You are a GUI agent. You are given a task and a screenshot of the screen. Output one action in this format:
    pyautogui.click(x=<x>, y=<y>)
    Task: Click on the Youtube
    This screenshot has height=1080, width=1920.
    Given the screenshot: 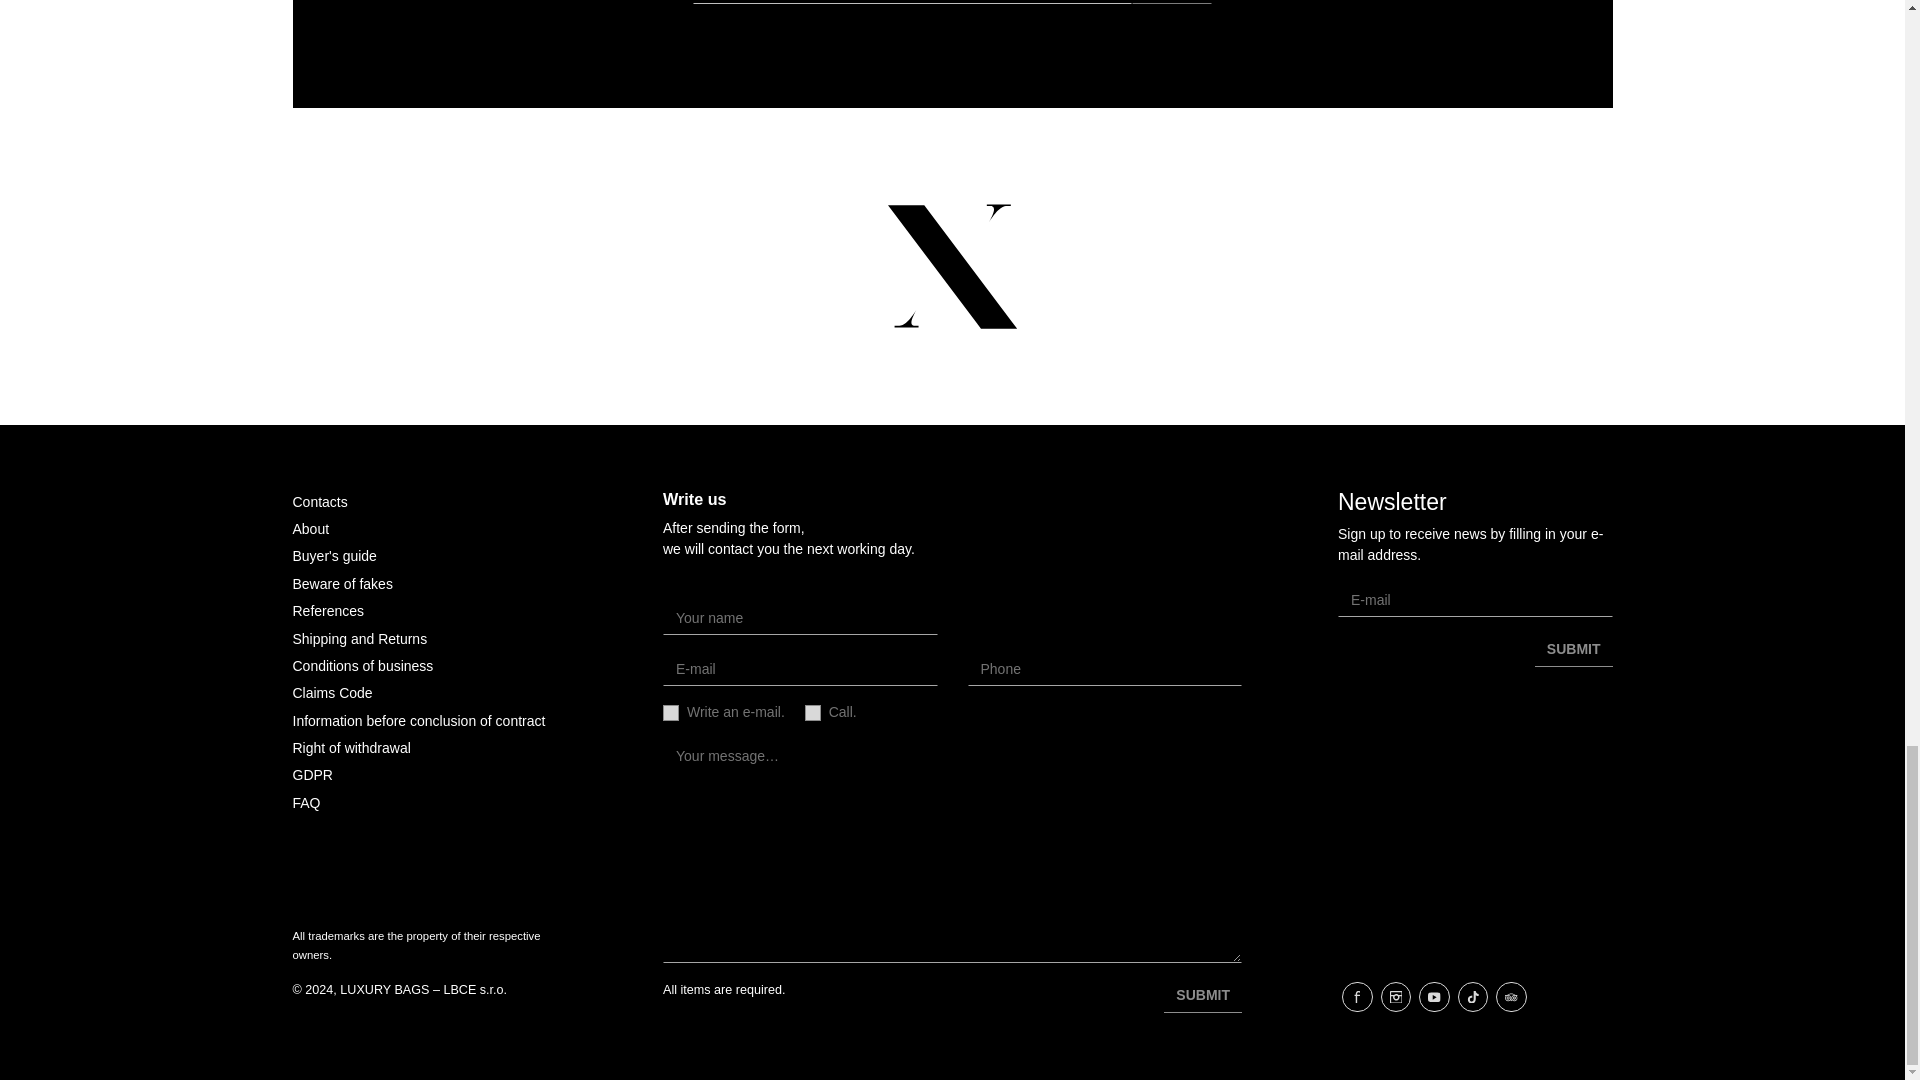 What is the action you would take?
    pyautogui.click(x=1434, y=997)
    